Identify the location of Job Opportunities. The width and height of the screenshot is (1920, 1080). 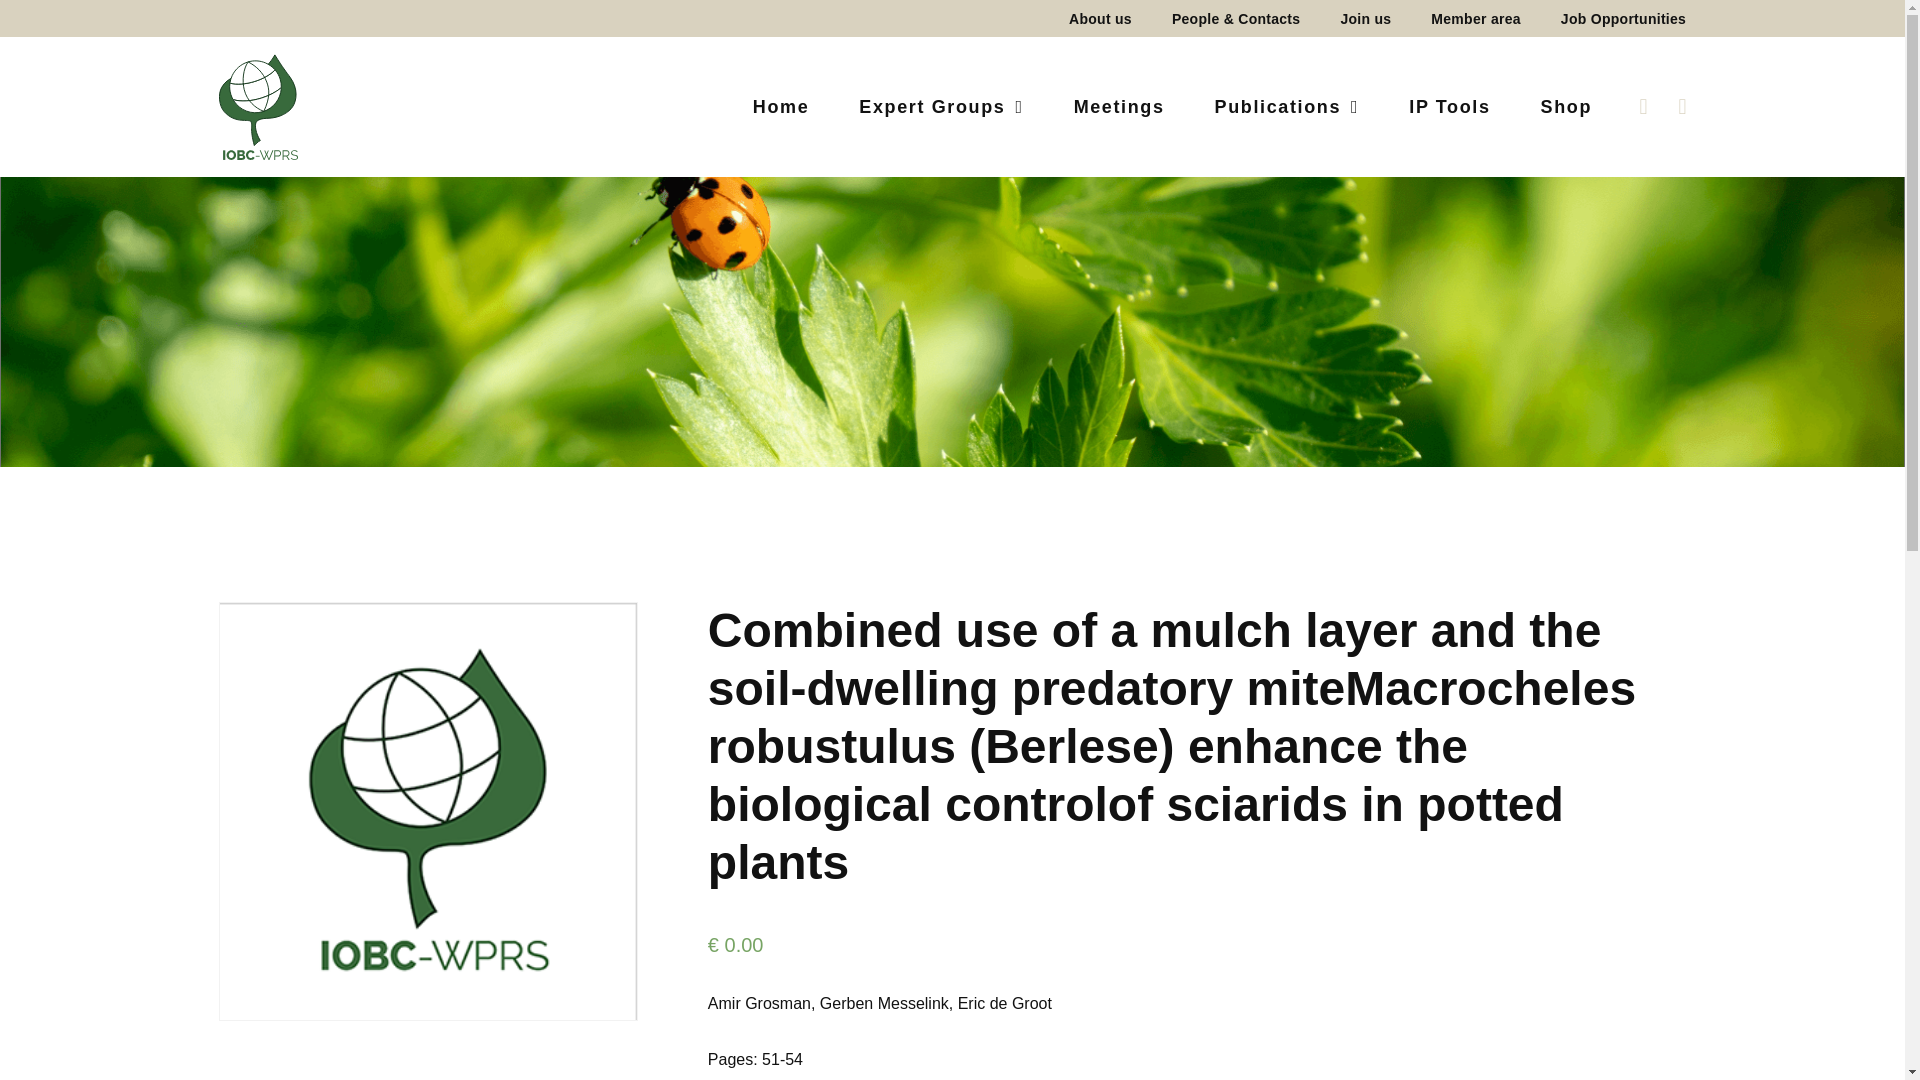
(1613, 18).